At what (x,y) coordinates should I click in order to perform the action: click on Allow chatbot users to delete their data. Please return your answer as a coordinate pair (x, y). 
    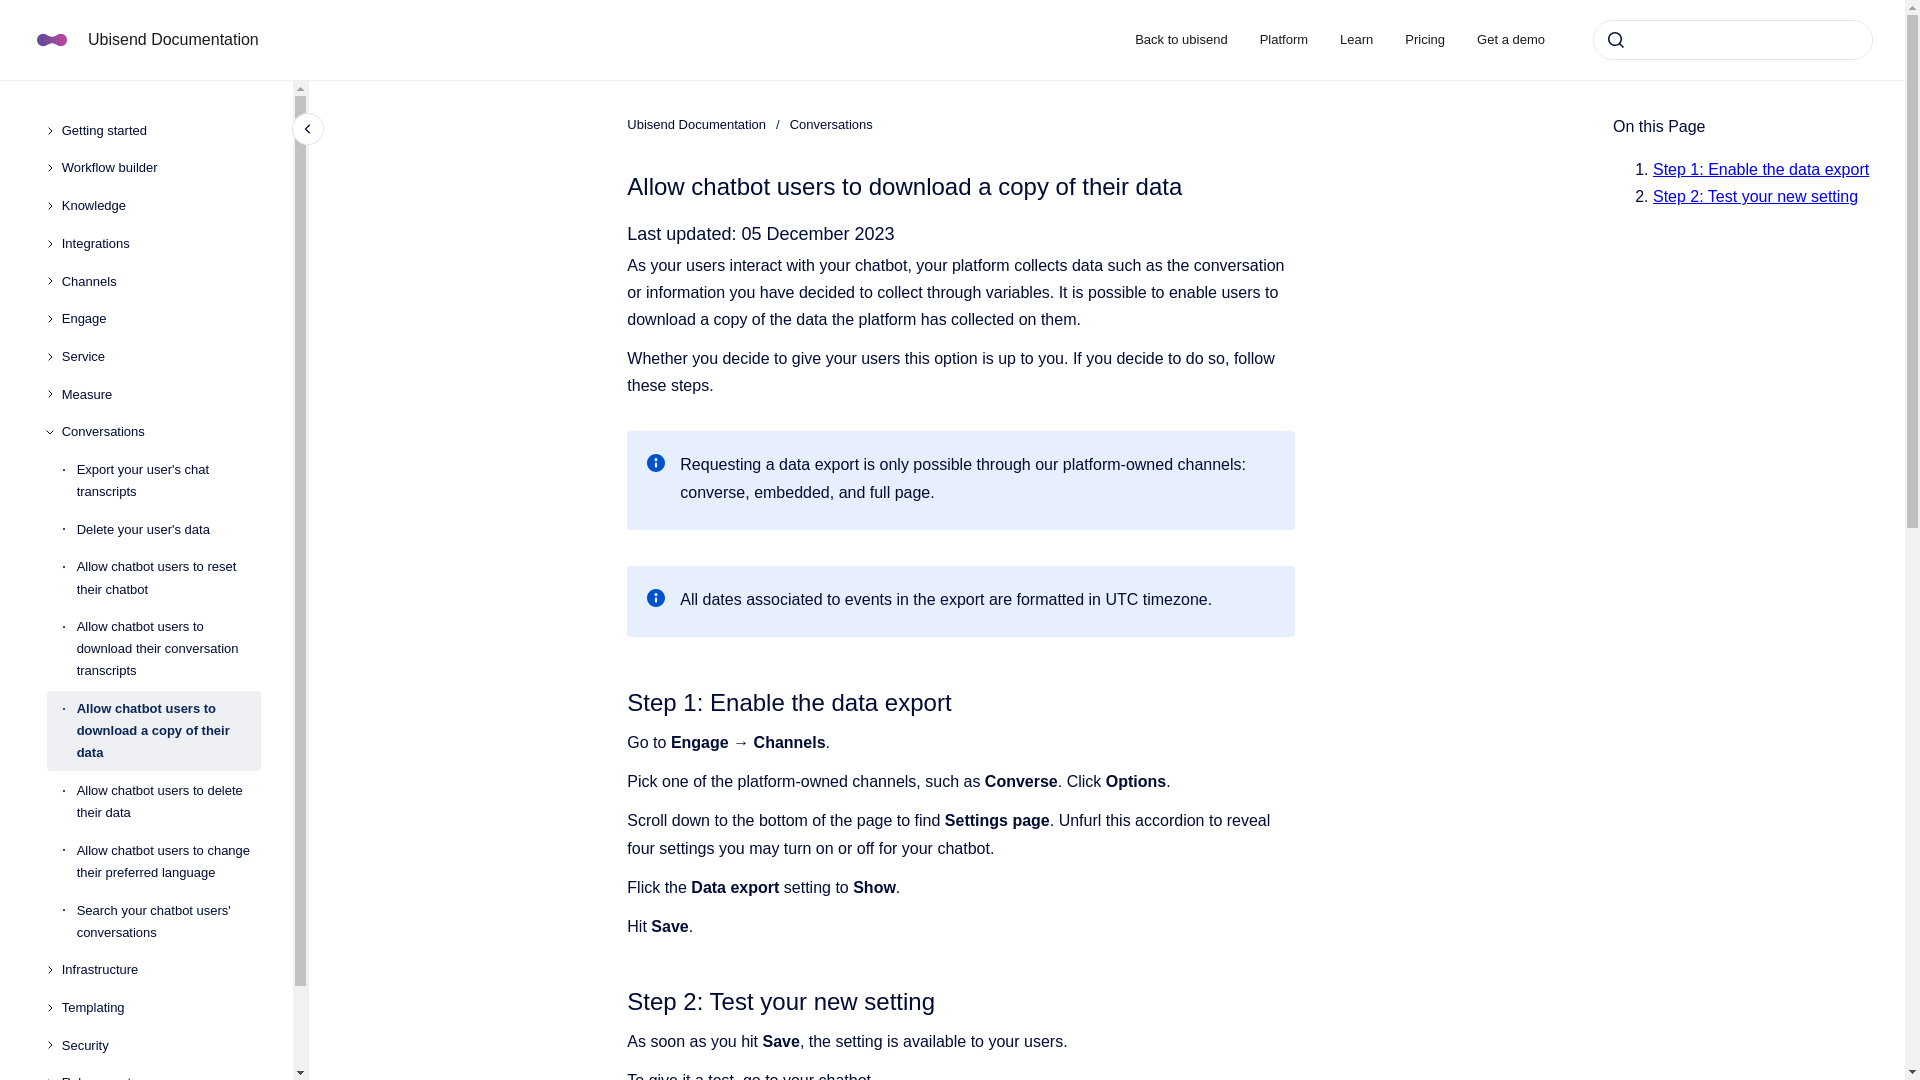
    Looking at the image, I should click on (168, 802).